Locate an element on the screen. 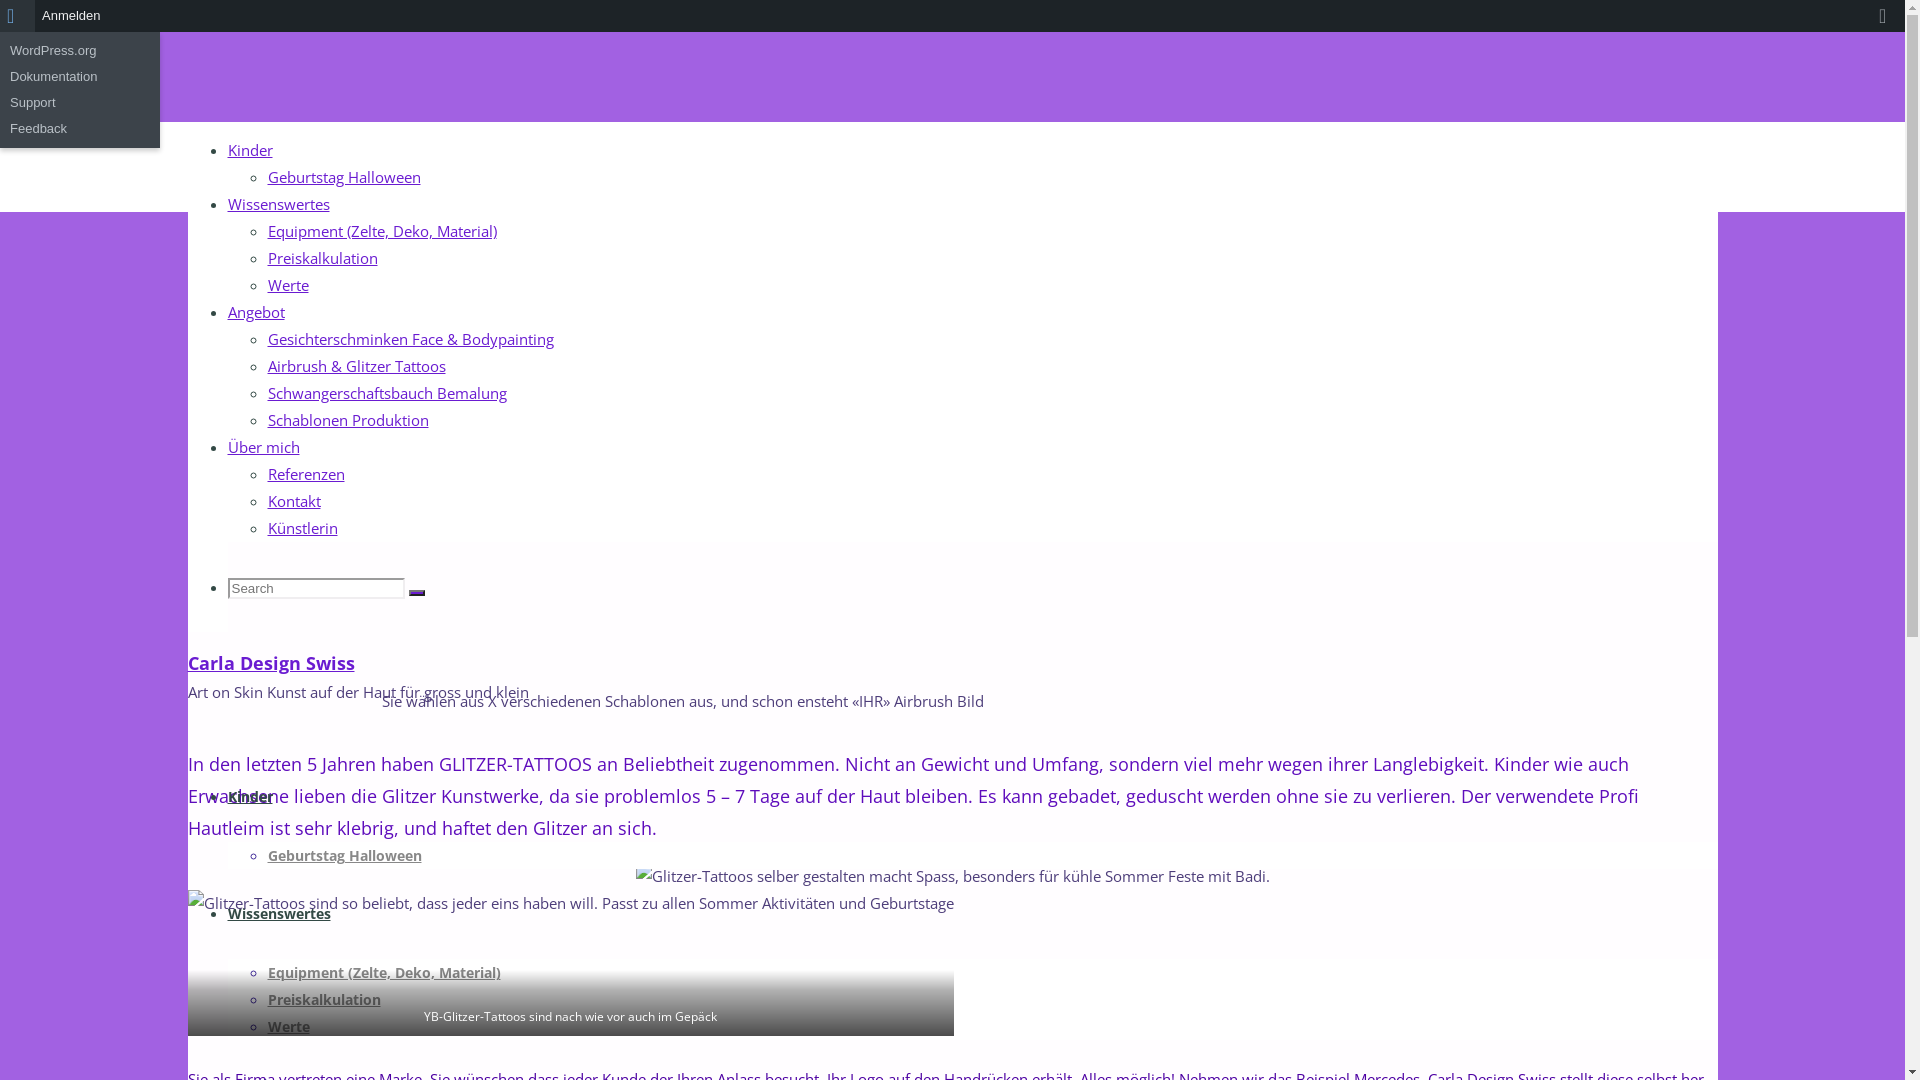 The height and width of the screenshot is (1080, 1920). Support is located at coordinates (80, 103).